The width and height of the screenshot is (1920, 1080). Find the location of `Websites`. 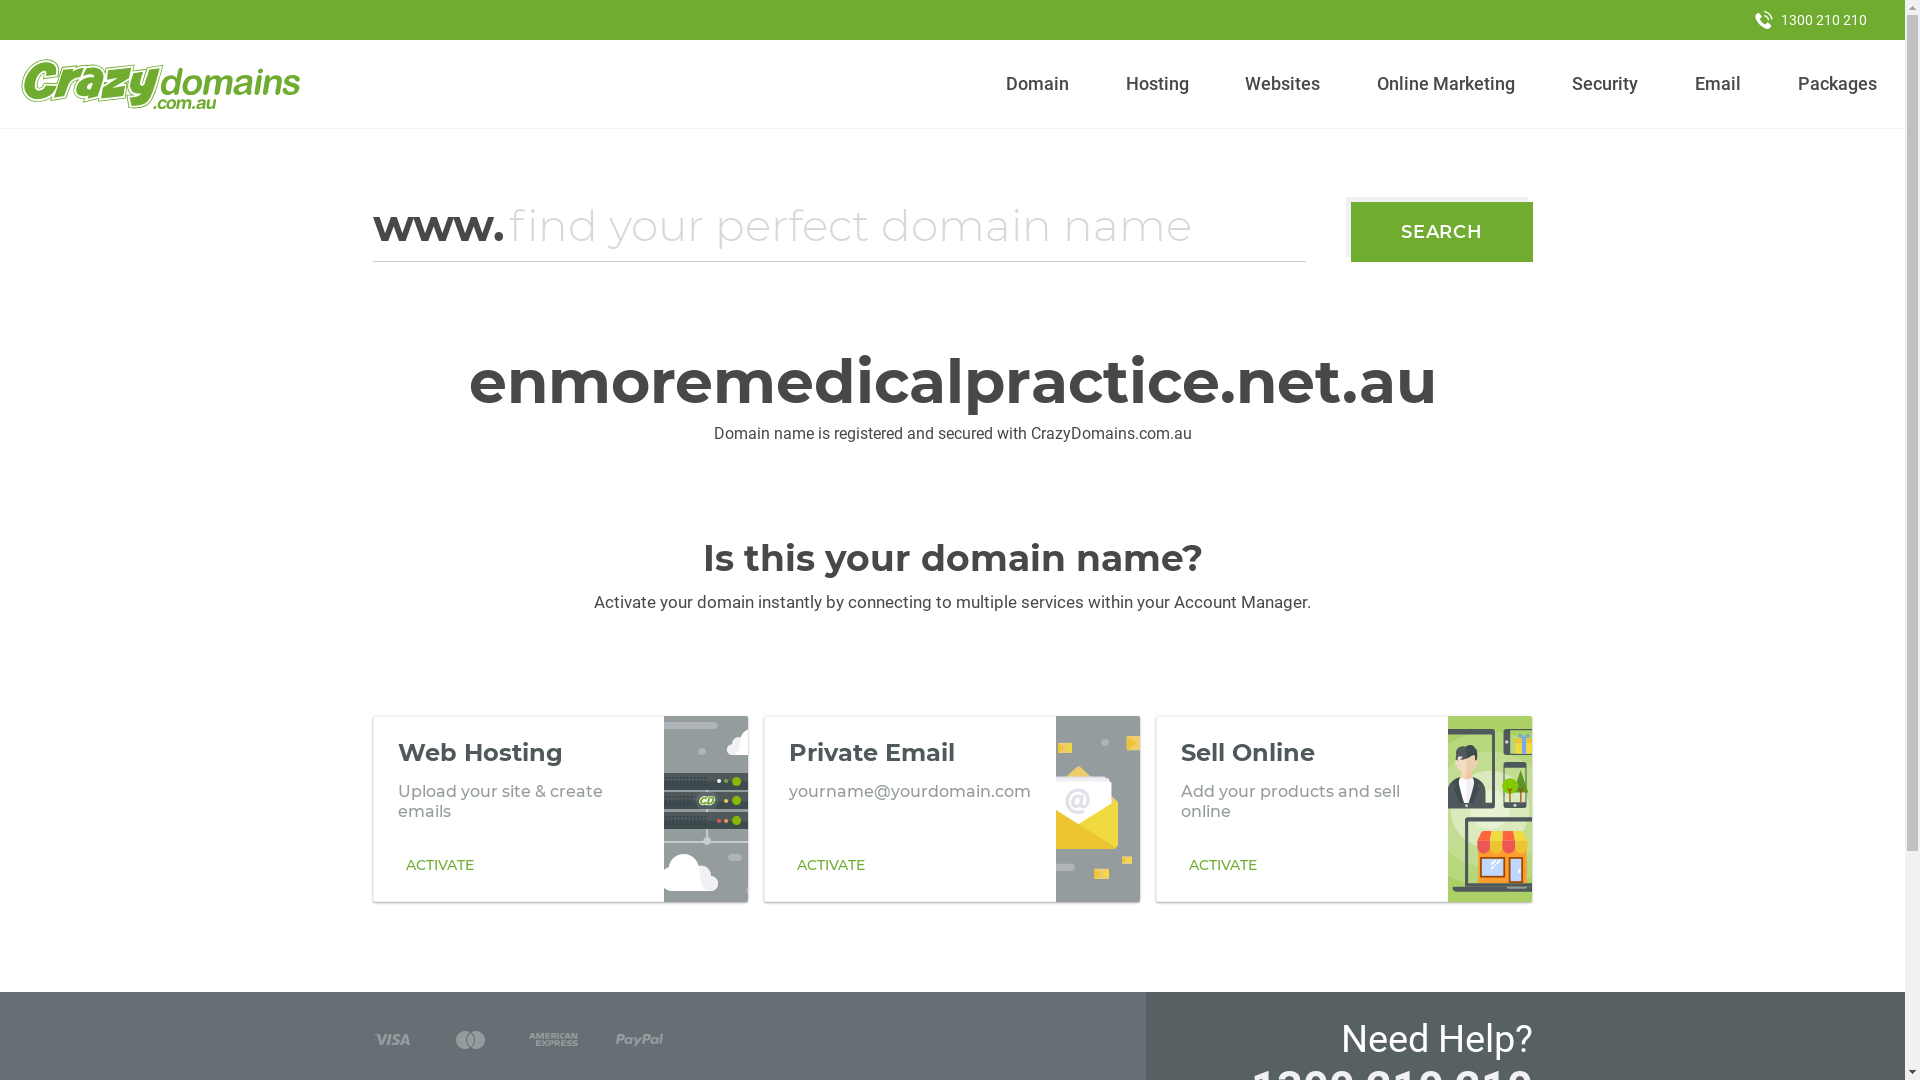

Websites is located at coordinates (1283, 84).